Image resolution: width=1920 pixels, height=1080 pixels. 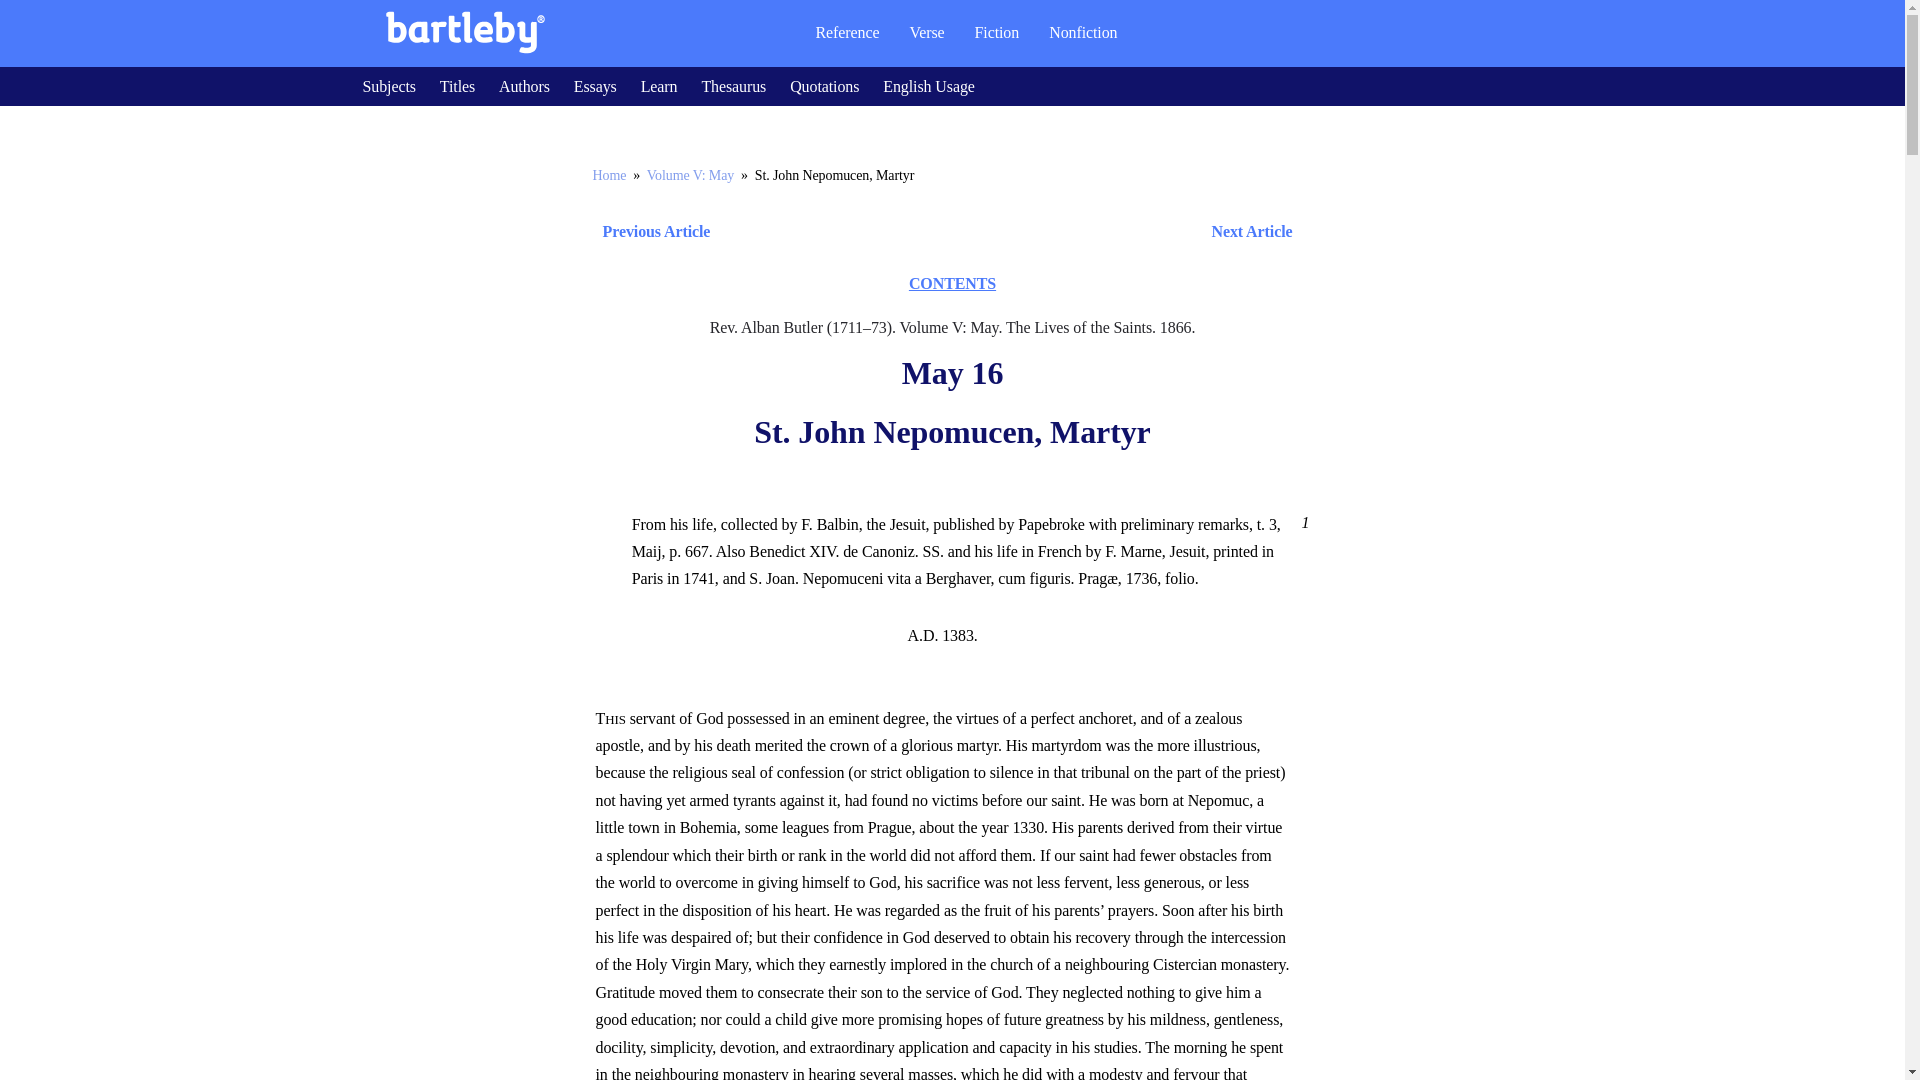 I want to click on Next Article, so click(x=1010, y=232).